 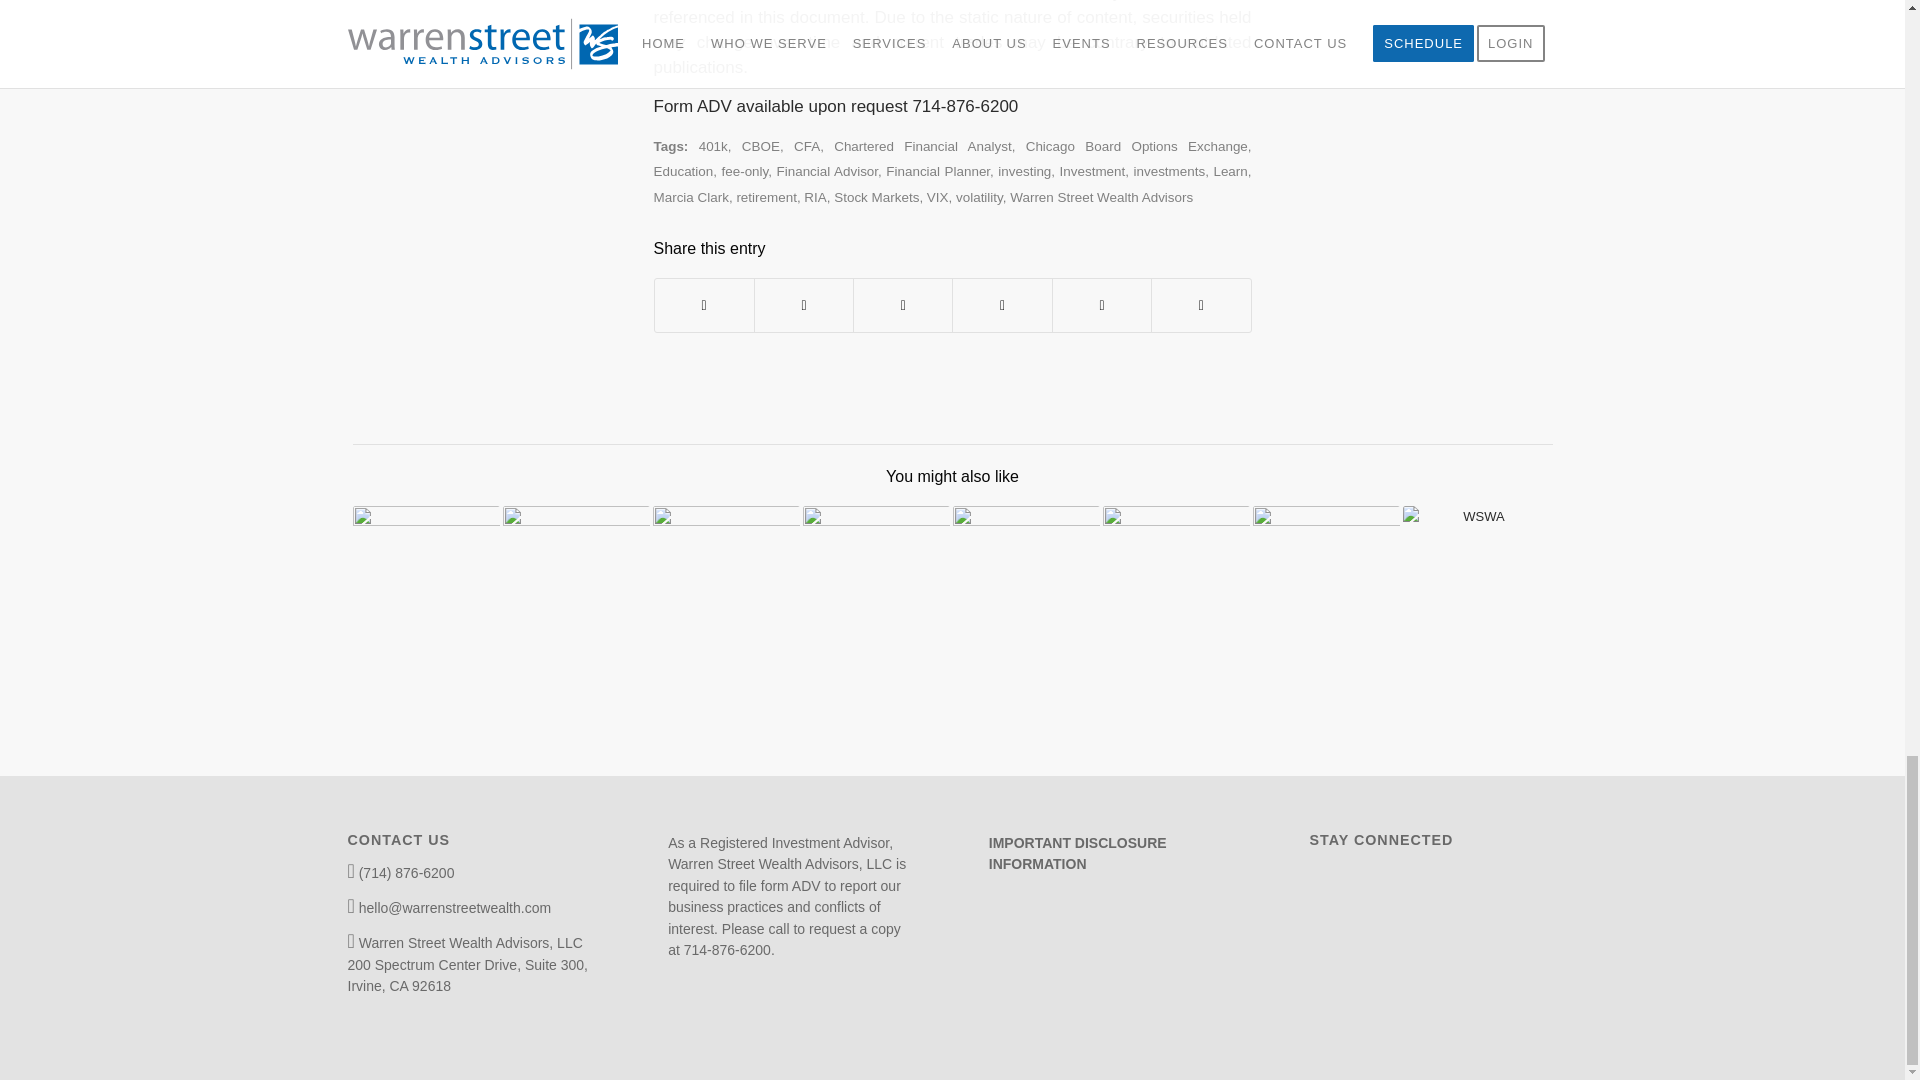 I want to click on Financial Advisor, so click(x=826, y=172).